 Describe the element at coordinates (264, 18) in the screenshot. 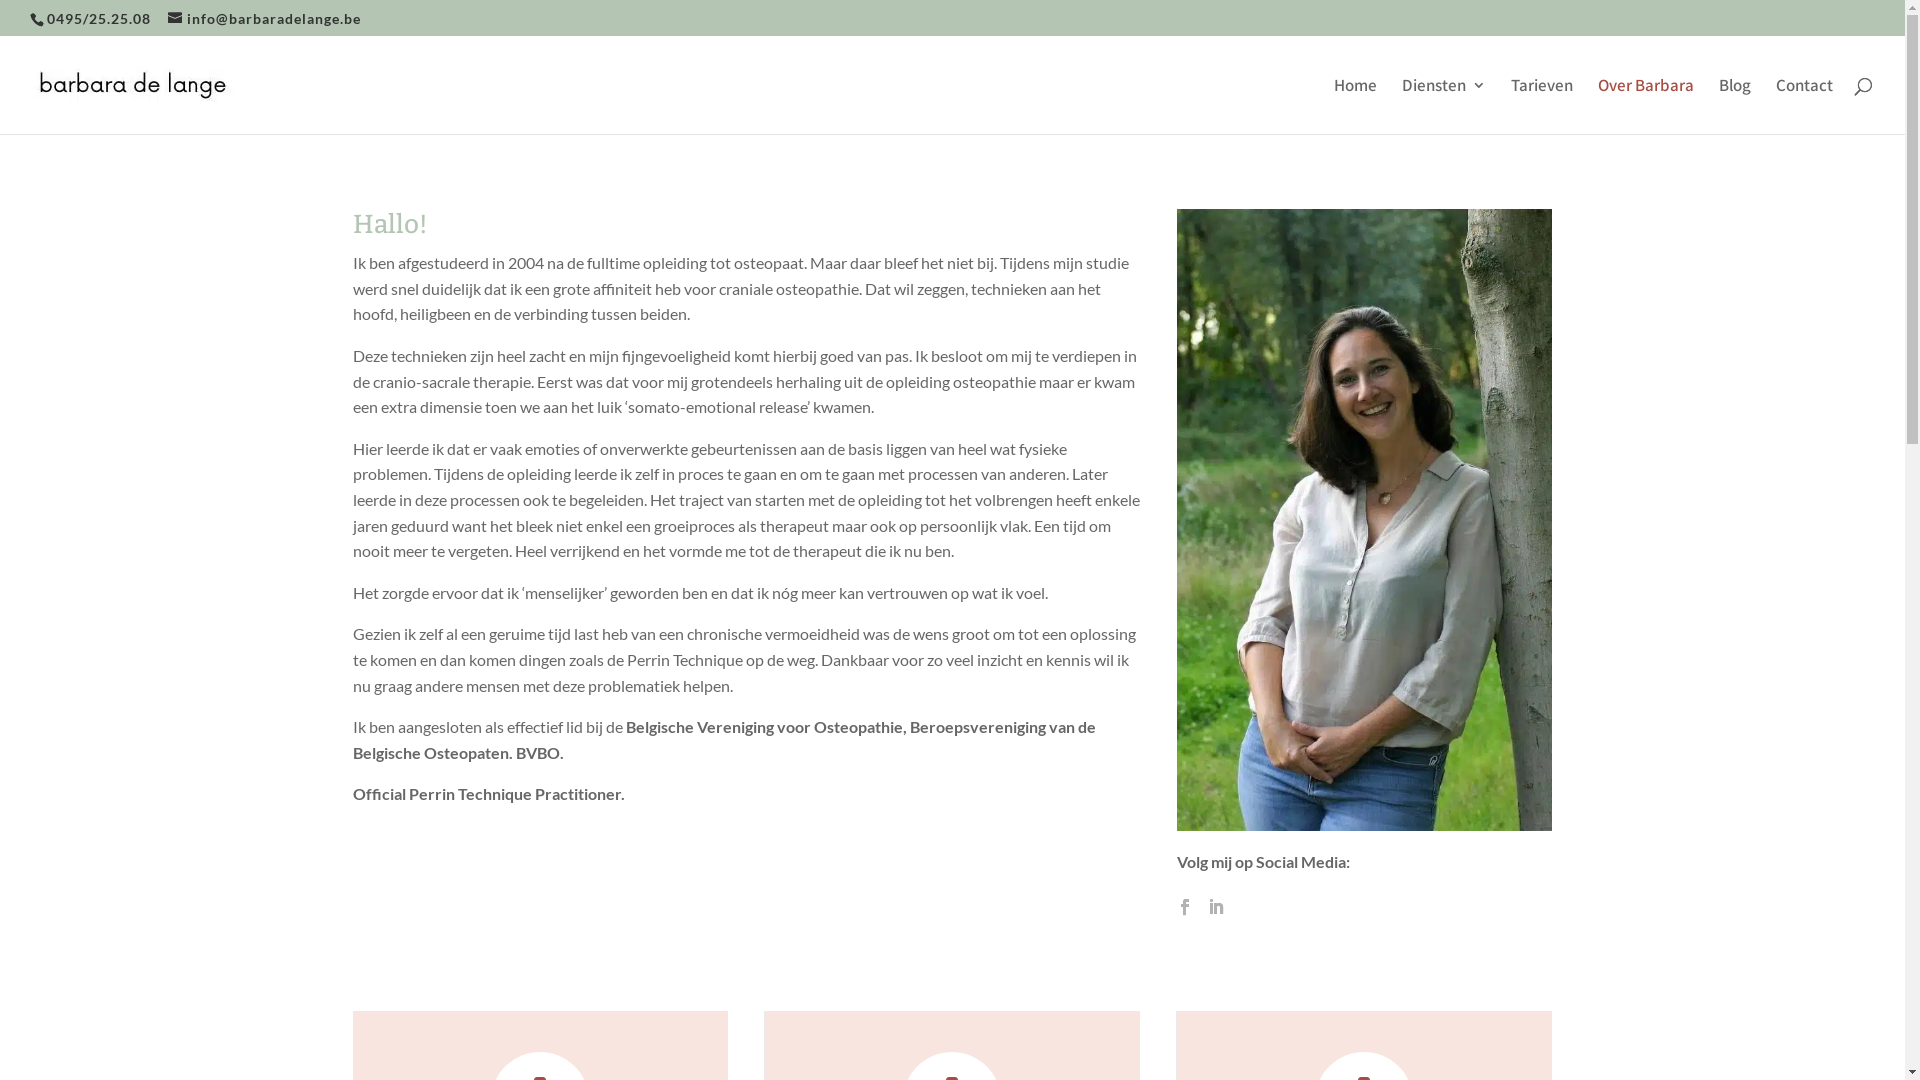

I see `info@barbaradelange.be` at that location.